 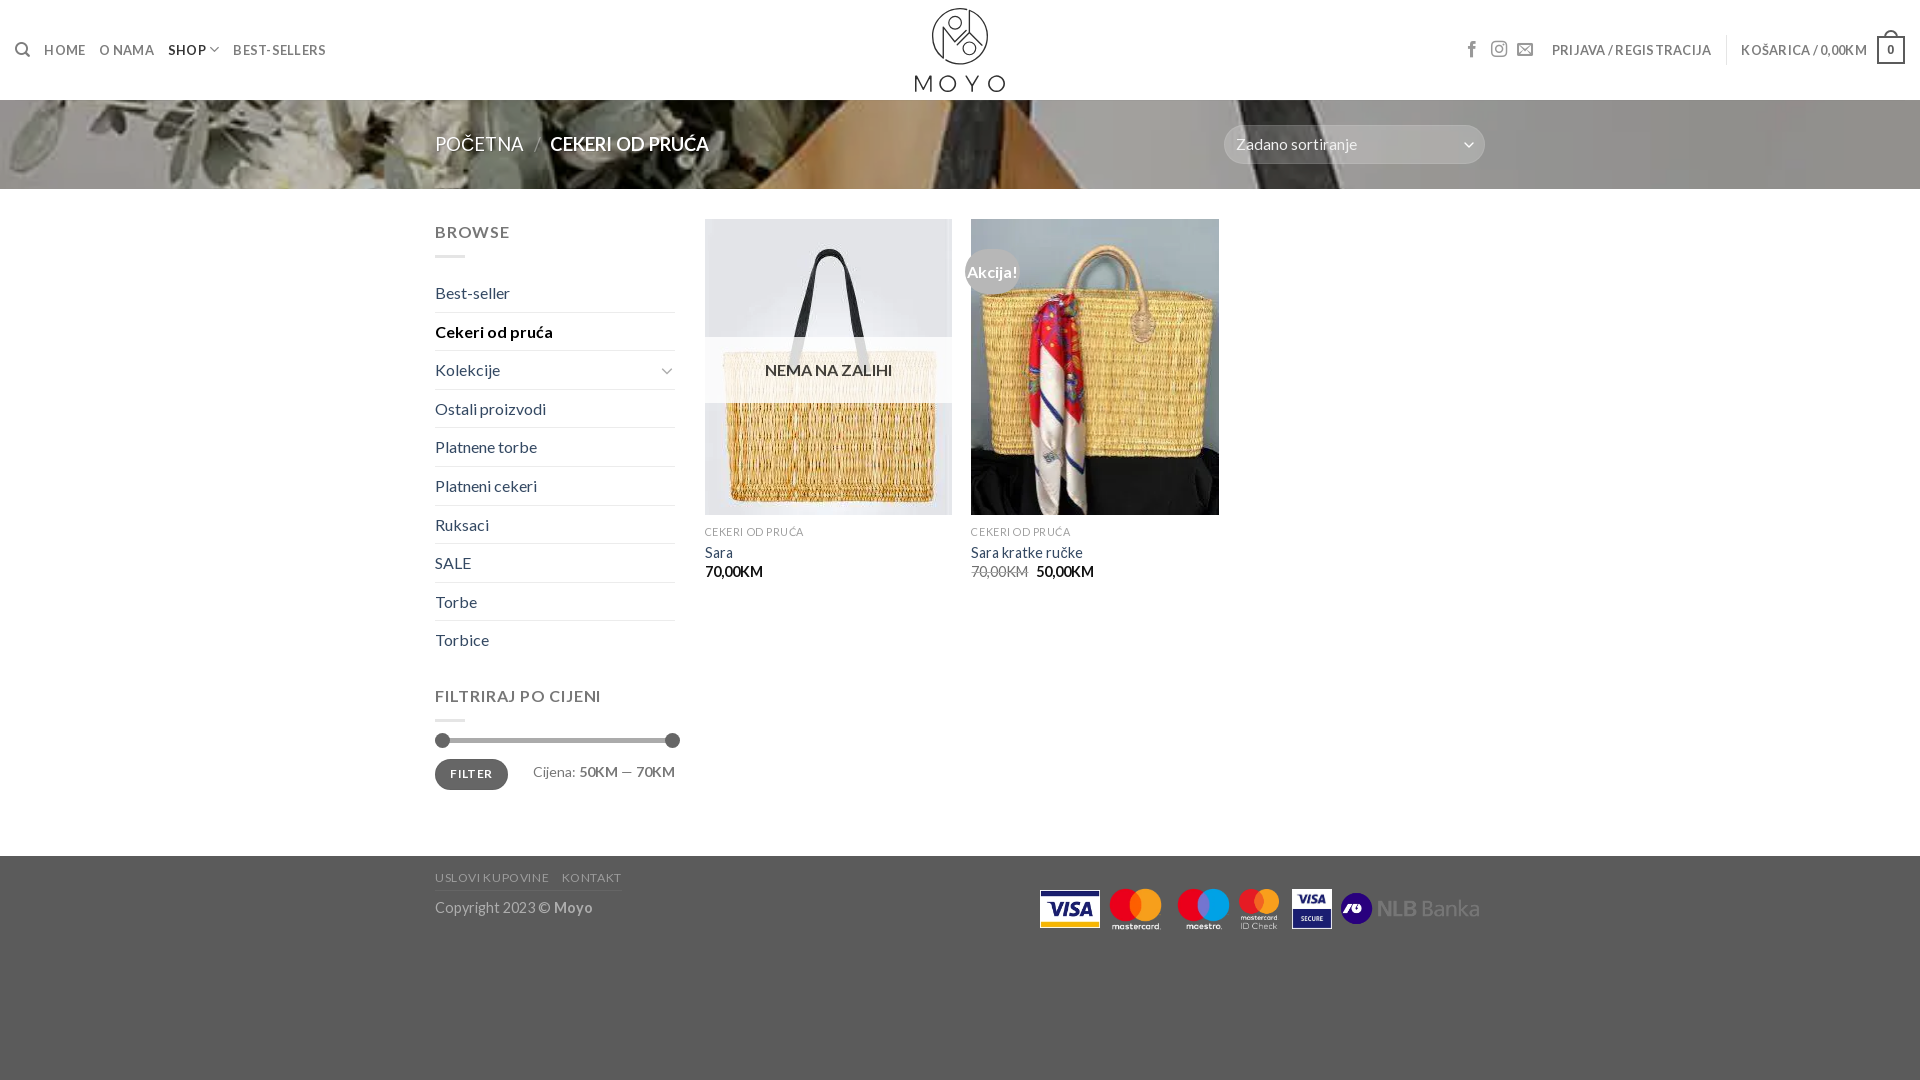 I want to click on Torbe, so click(x=555, y=602).